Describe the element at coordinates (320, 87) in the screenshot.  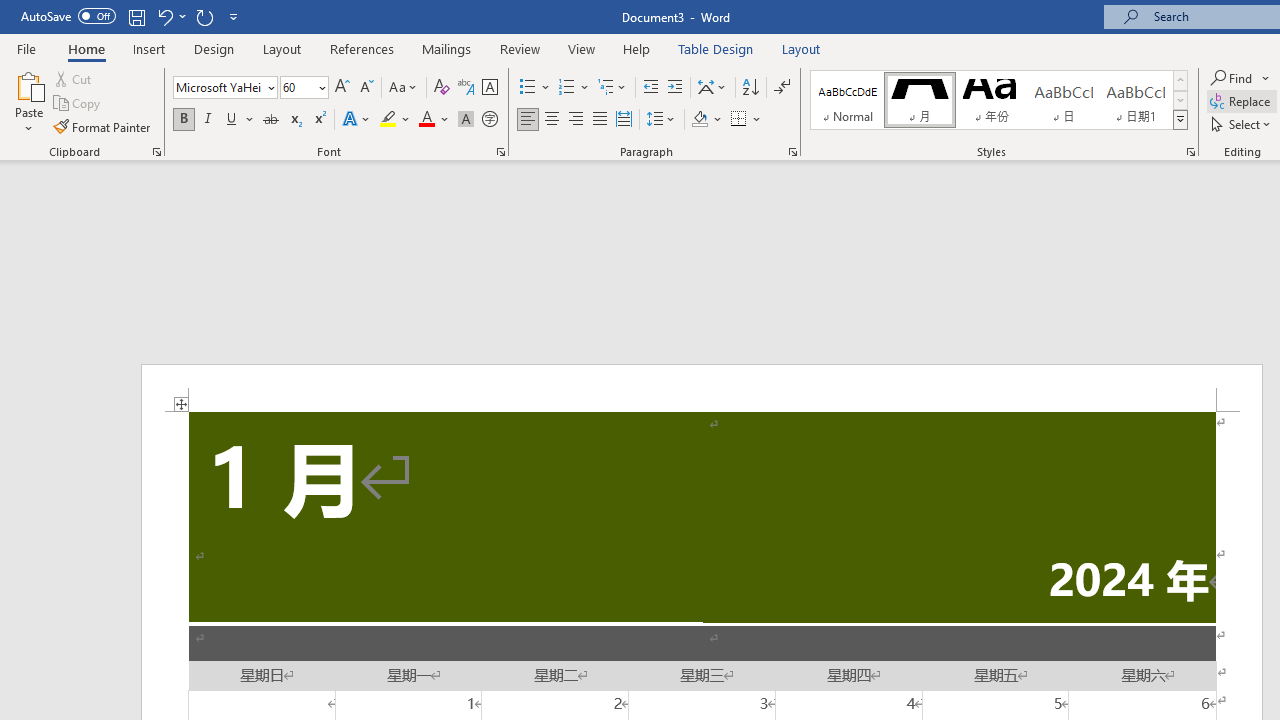
I see `Open` at that location.